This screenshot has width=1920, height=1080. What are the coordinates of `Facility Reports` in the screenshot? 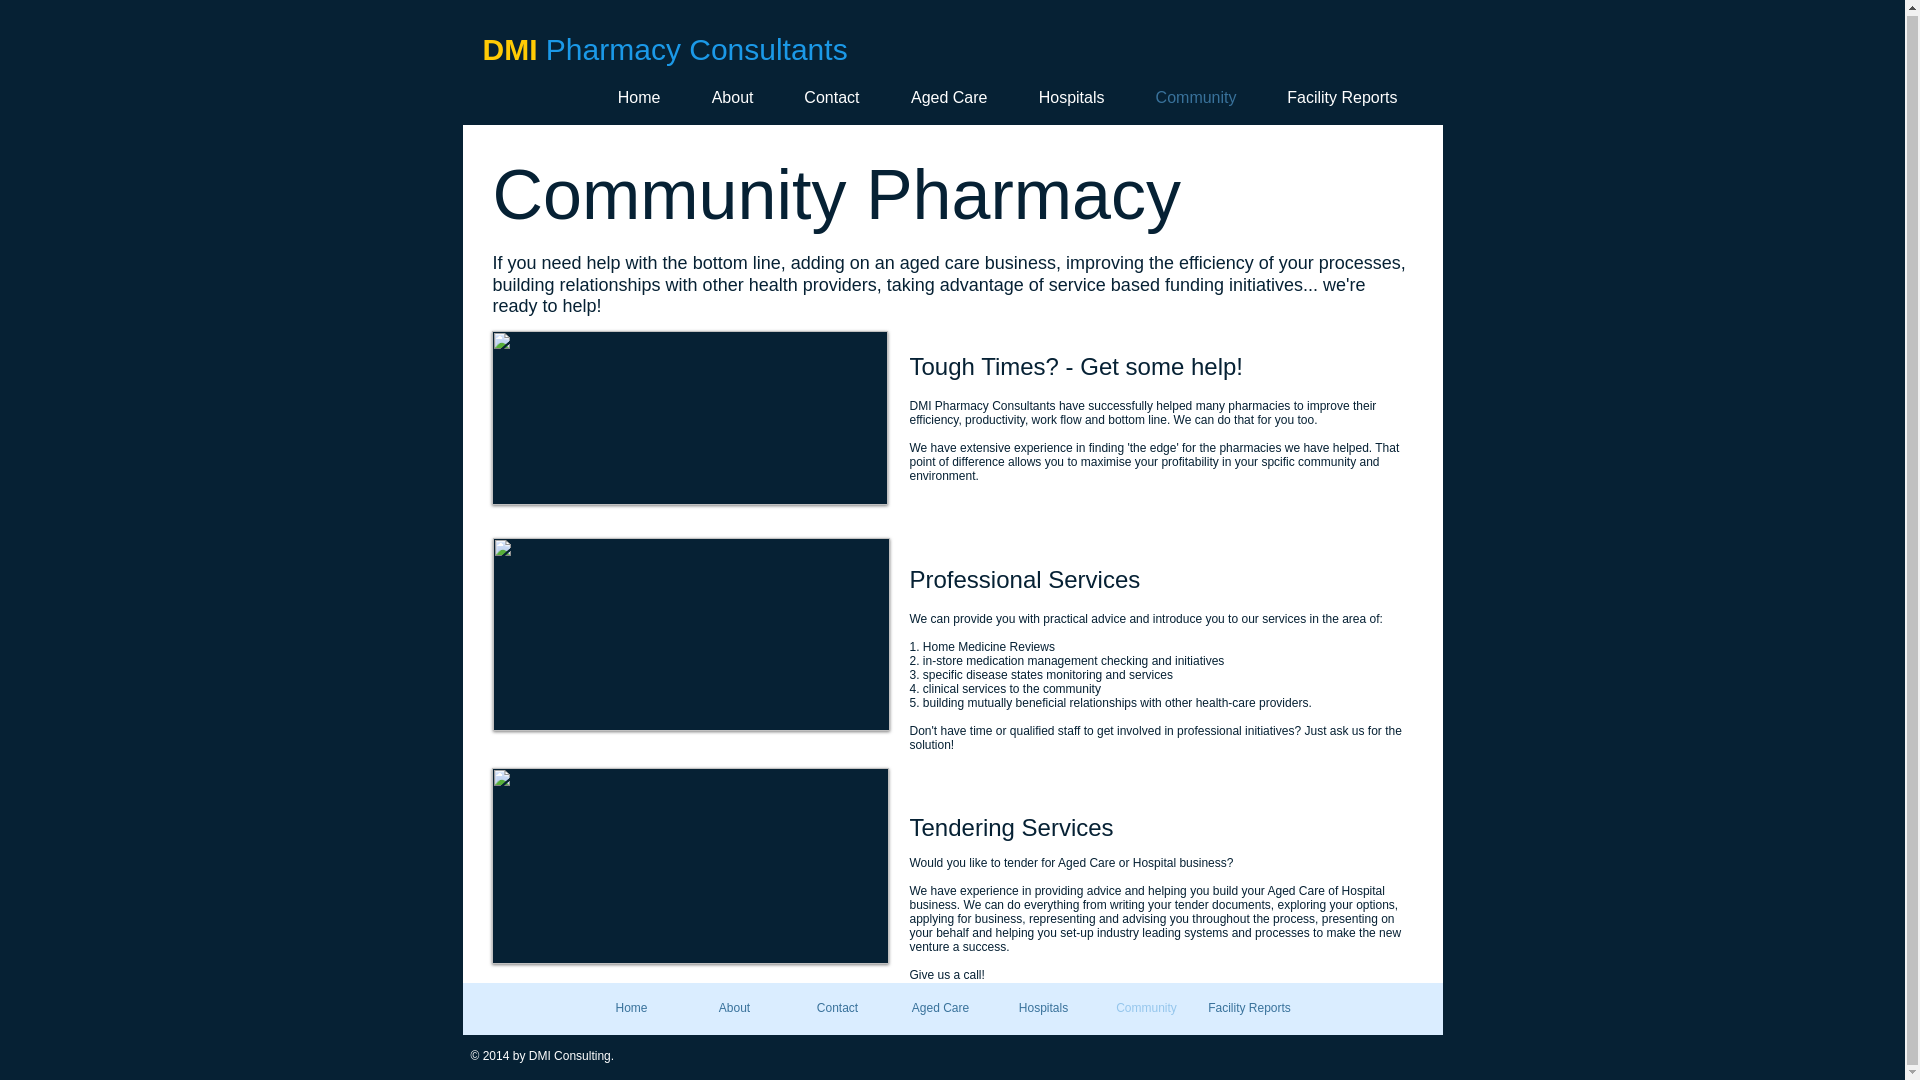 It's located at (1336, 98).